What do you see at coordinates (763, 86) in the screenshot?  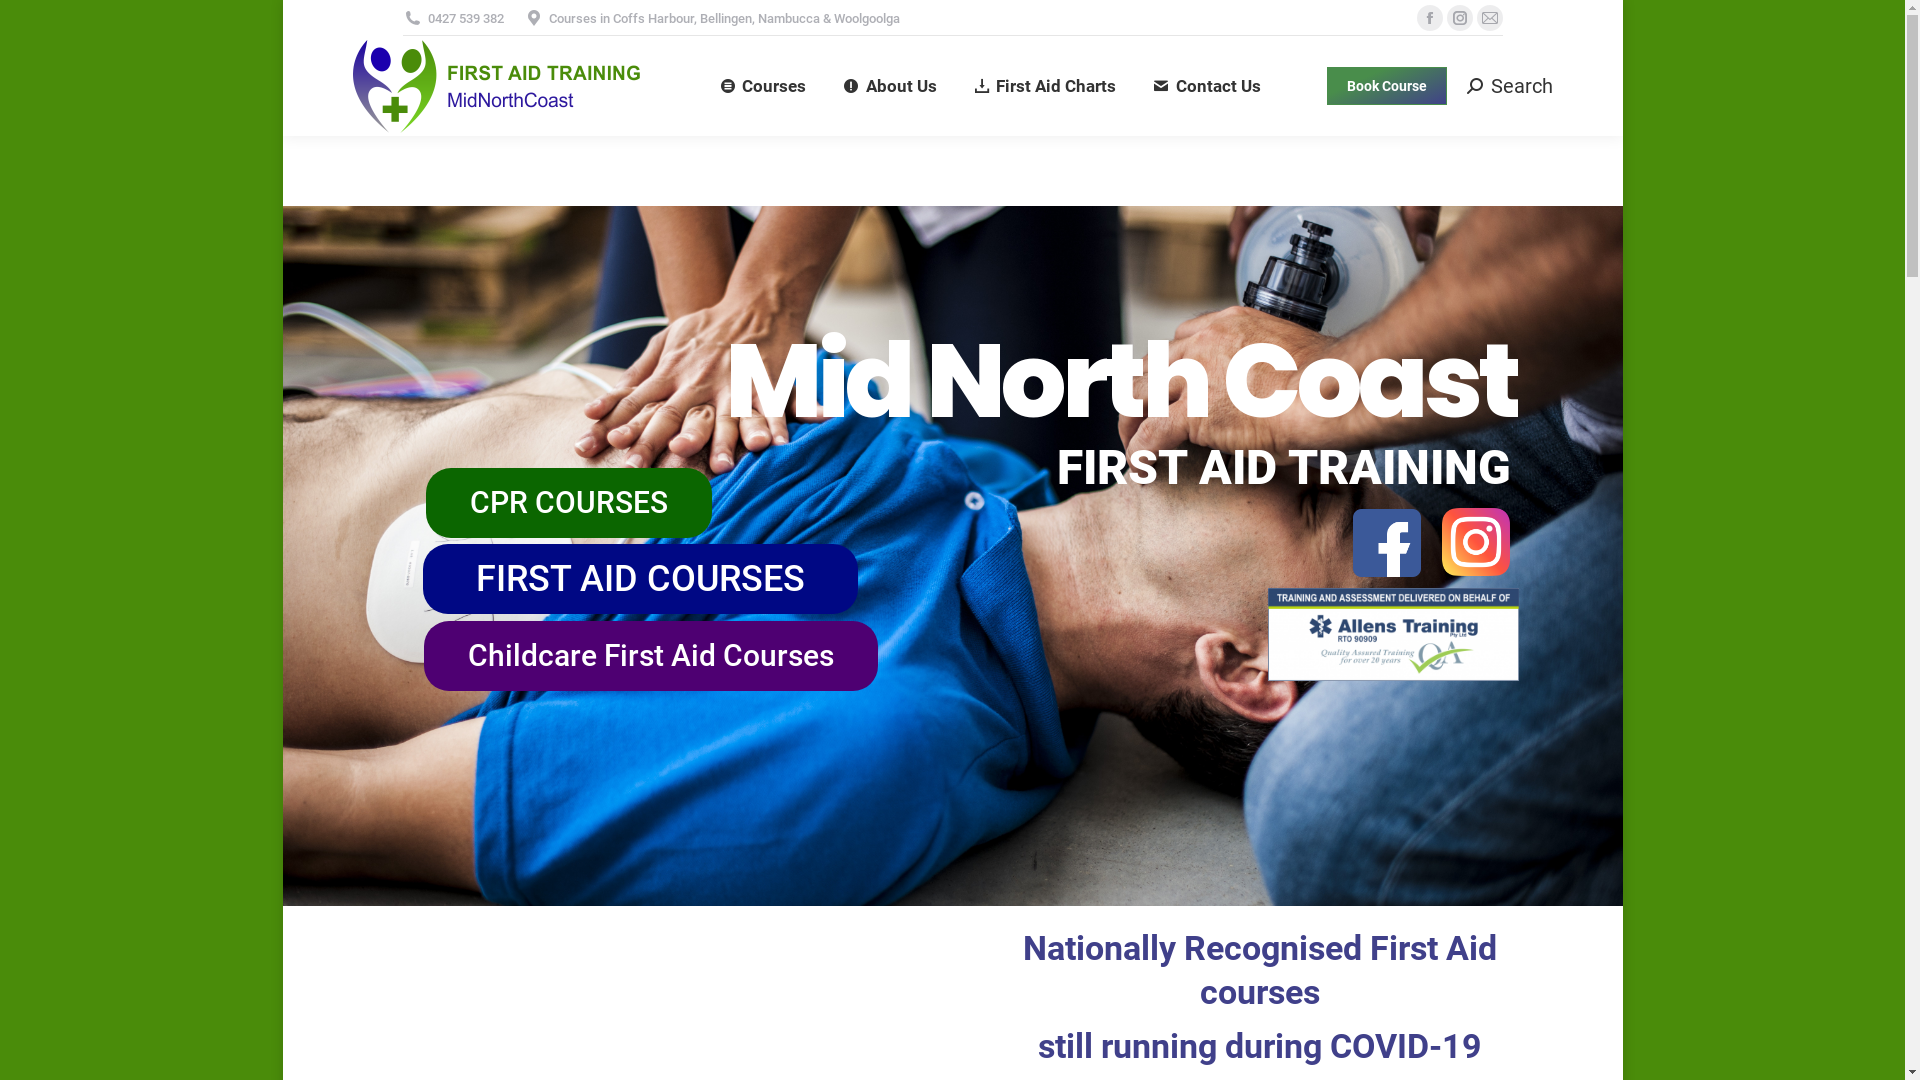 I see `Courses` at bounding box center [763, 86].